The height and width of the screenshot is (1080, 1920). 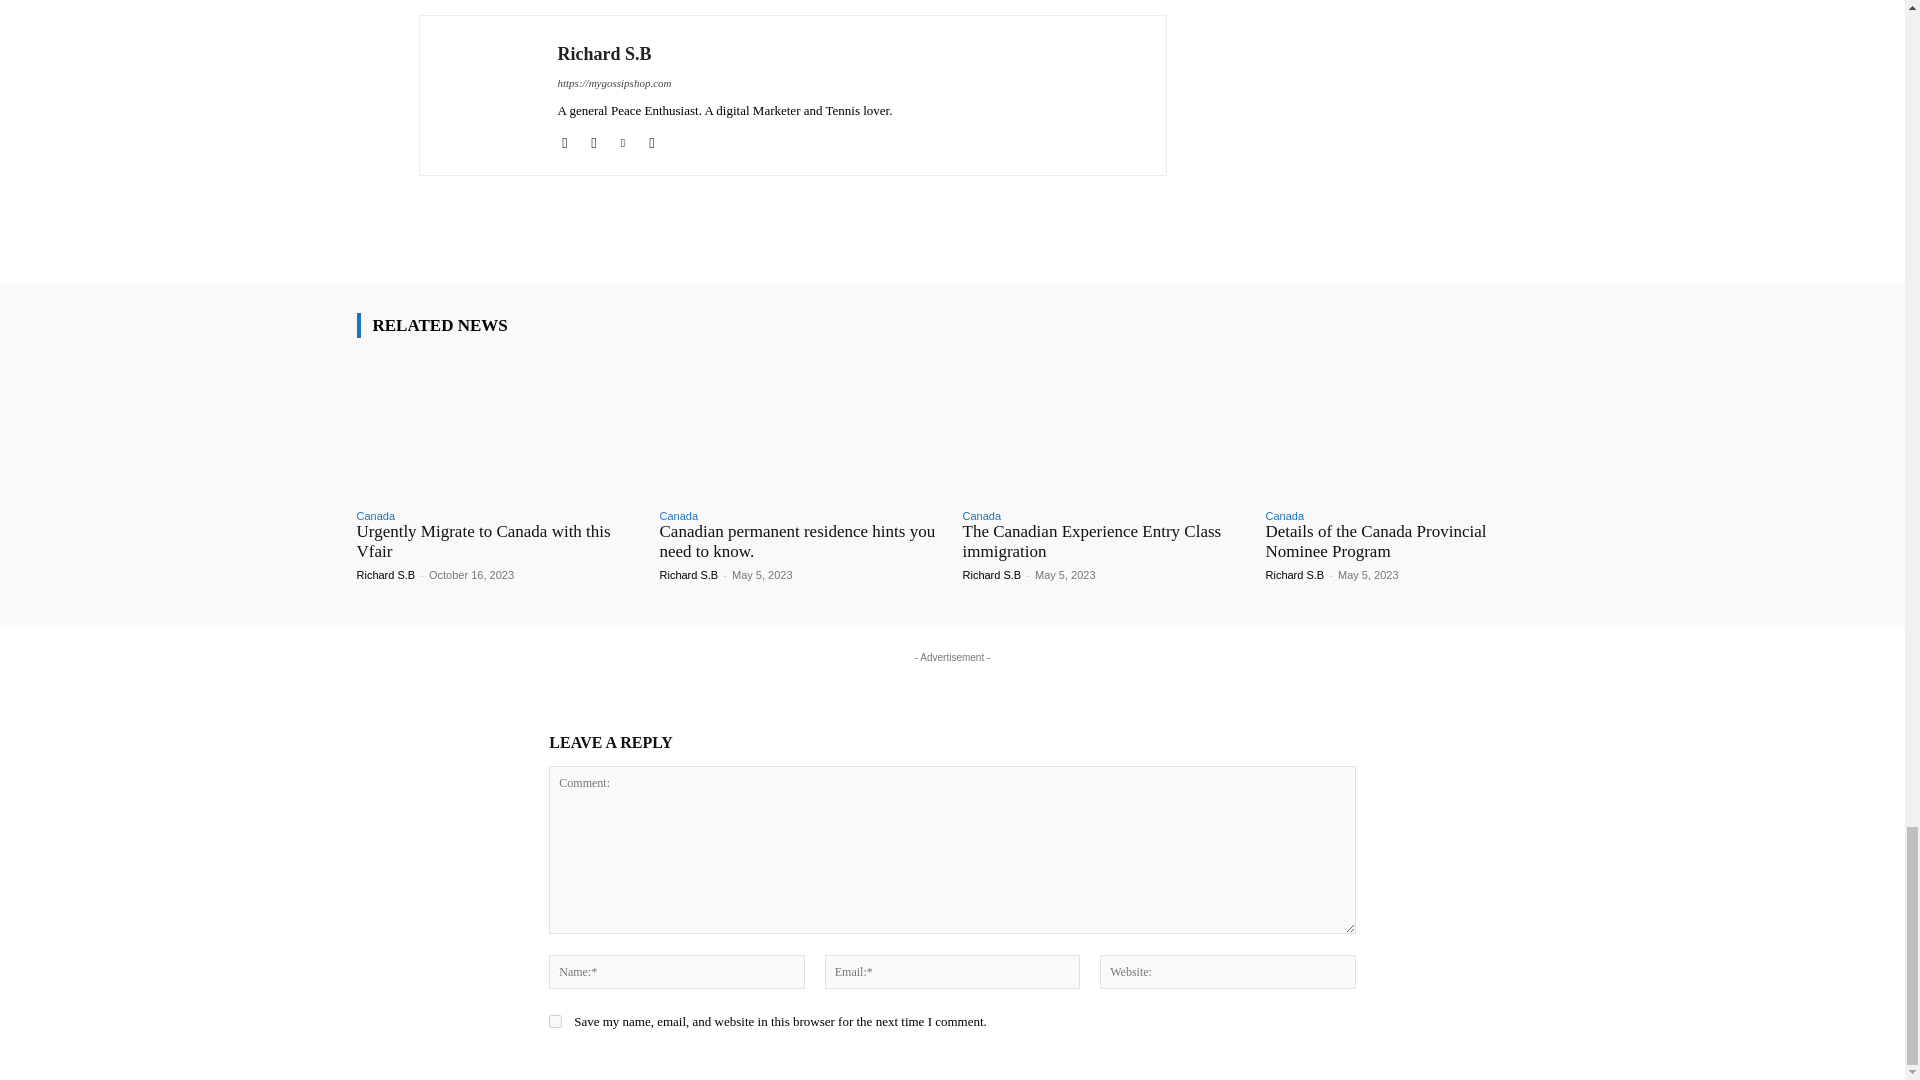 I want to click on yes, so click(x=556, y=1022).